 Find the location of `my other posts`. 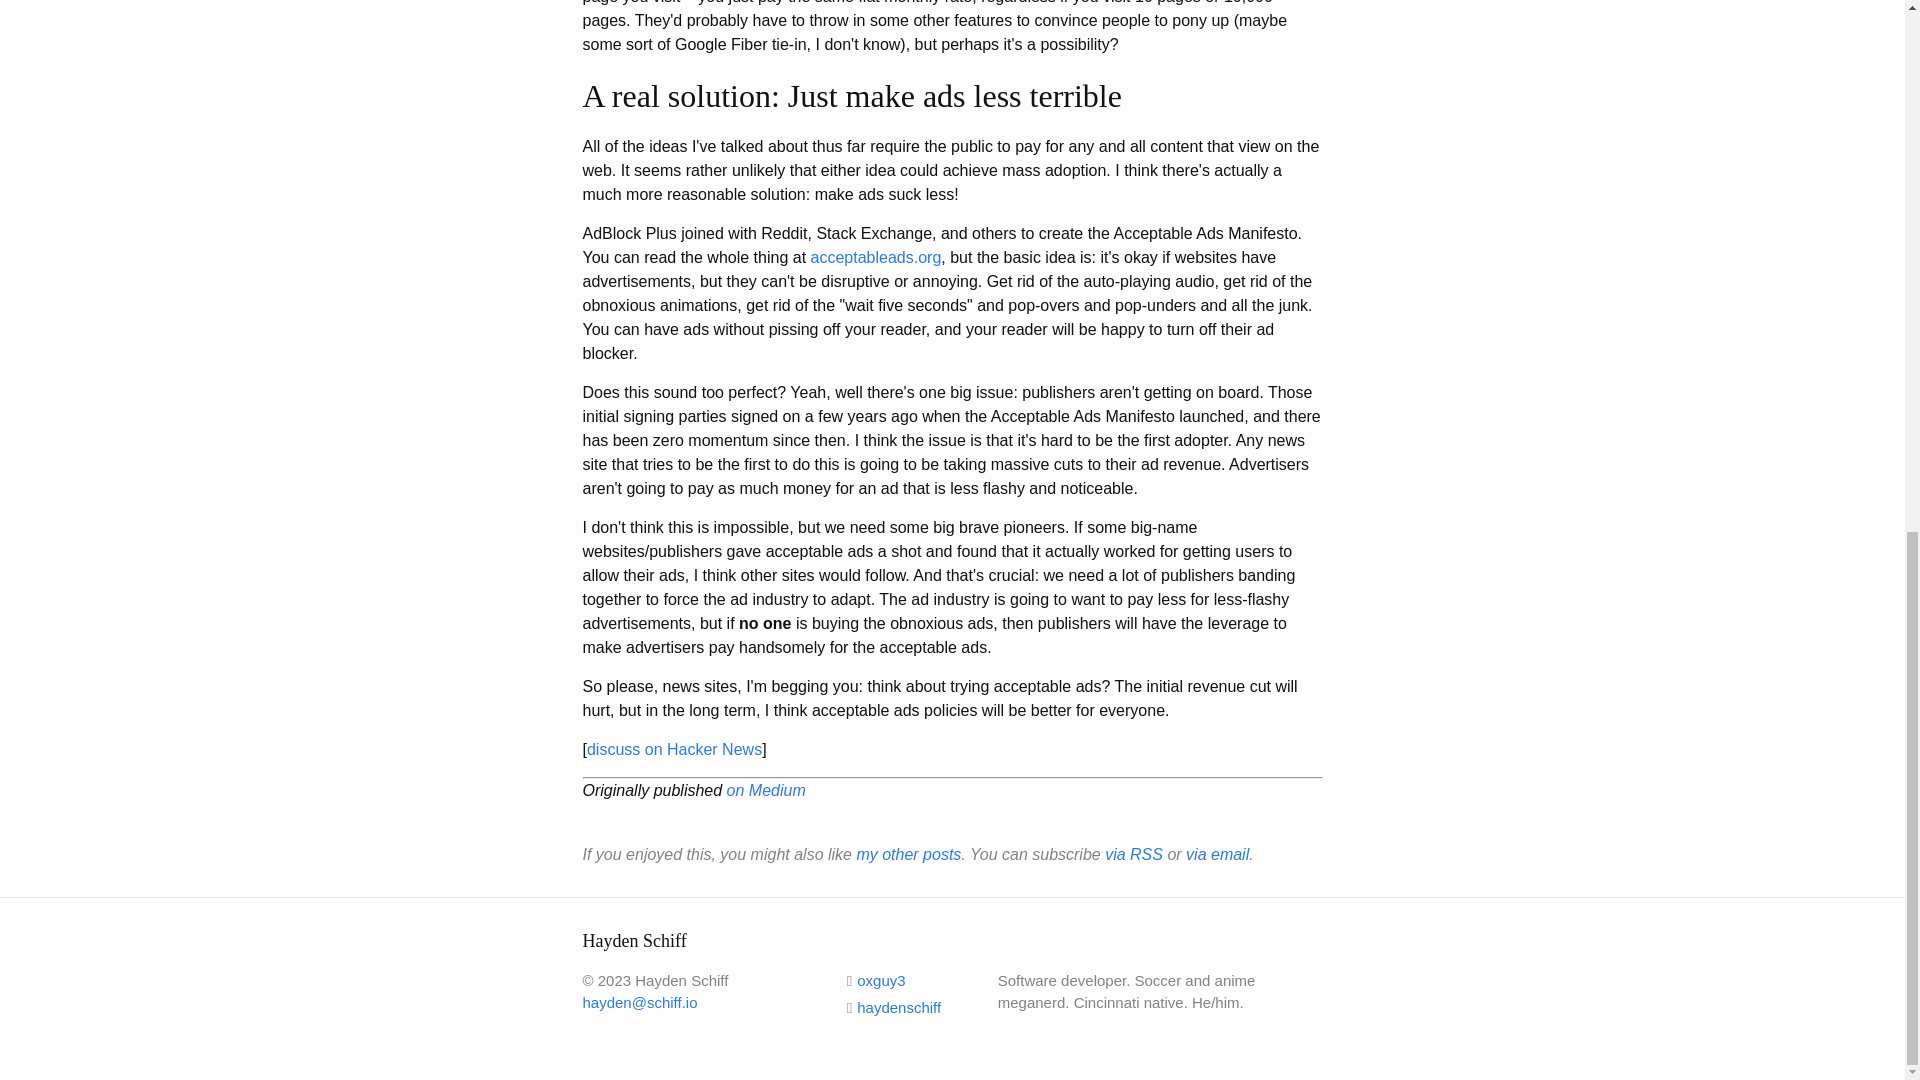

my other posts is located at coordinates (908, 854).